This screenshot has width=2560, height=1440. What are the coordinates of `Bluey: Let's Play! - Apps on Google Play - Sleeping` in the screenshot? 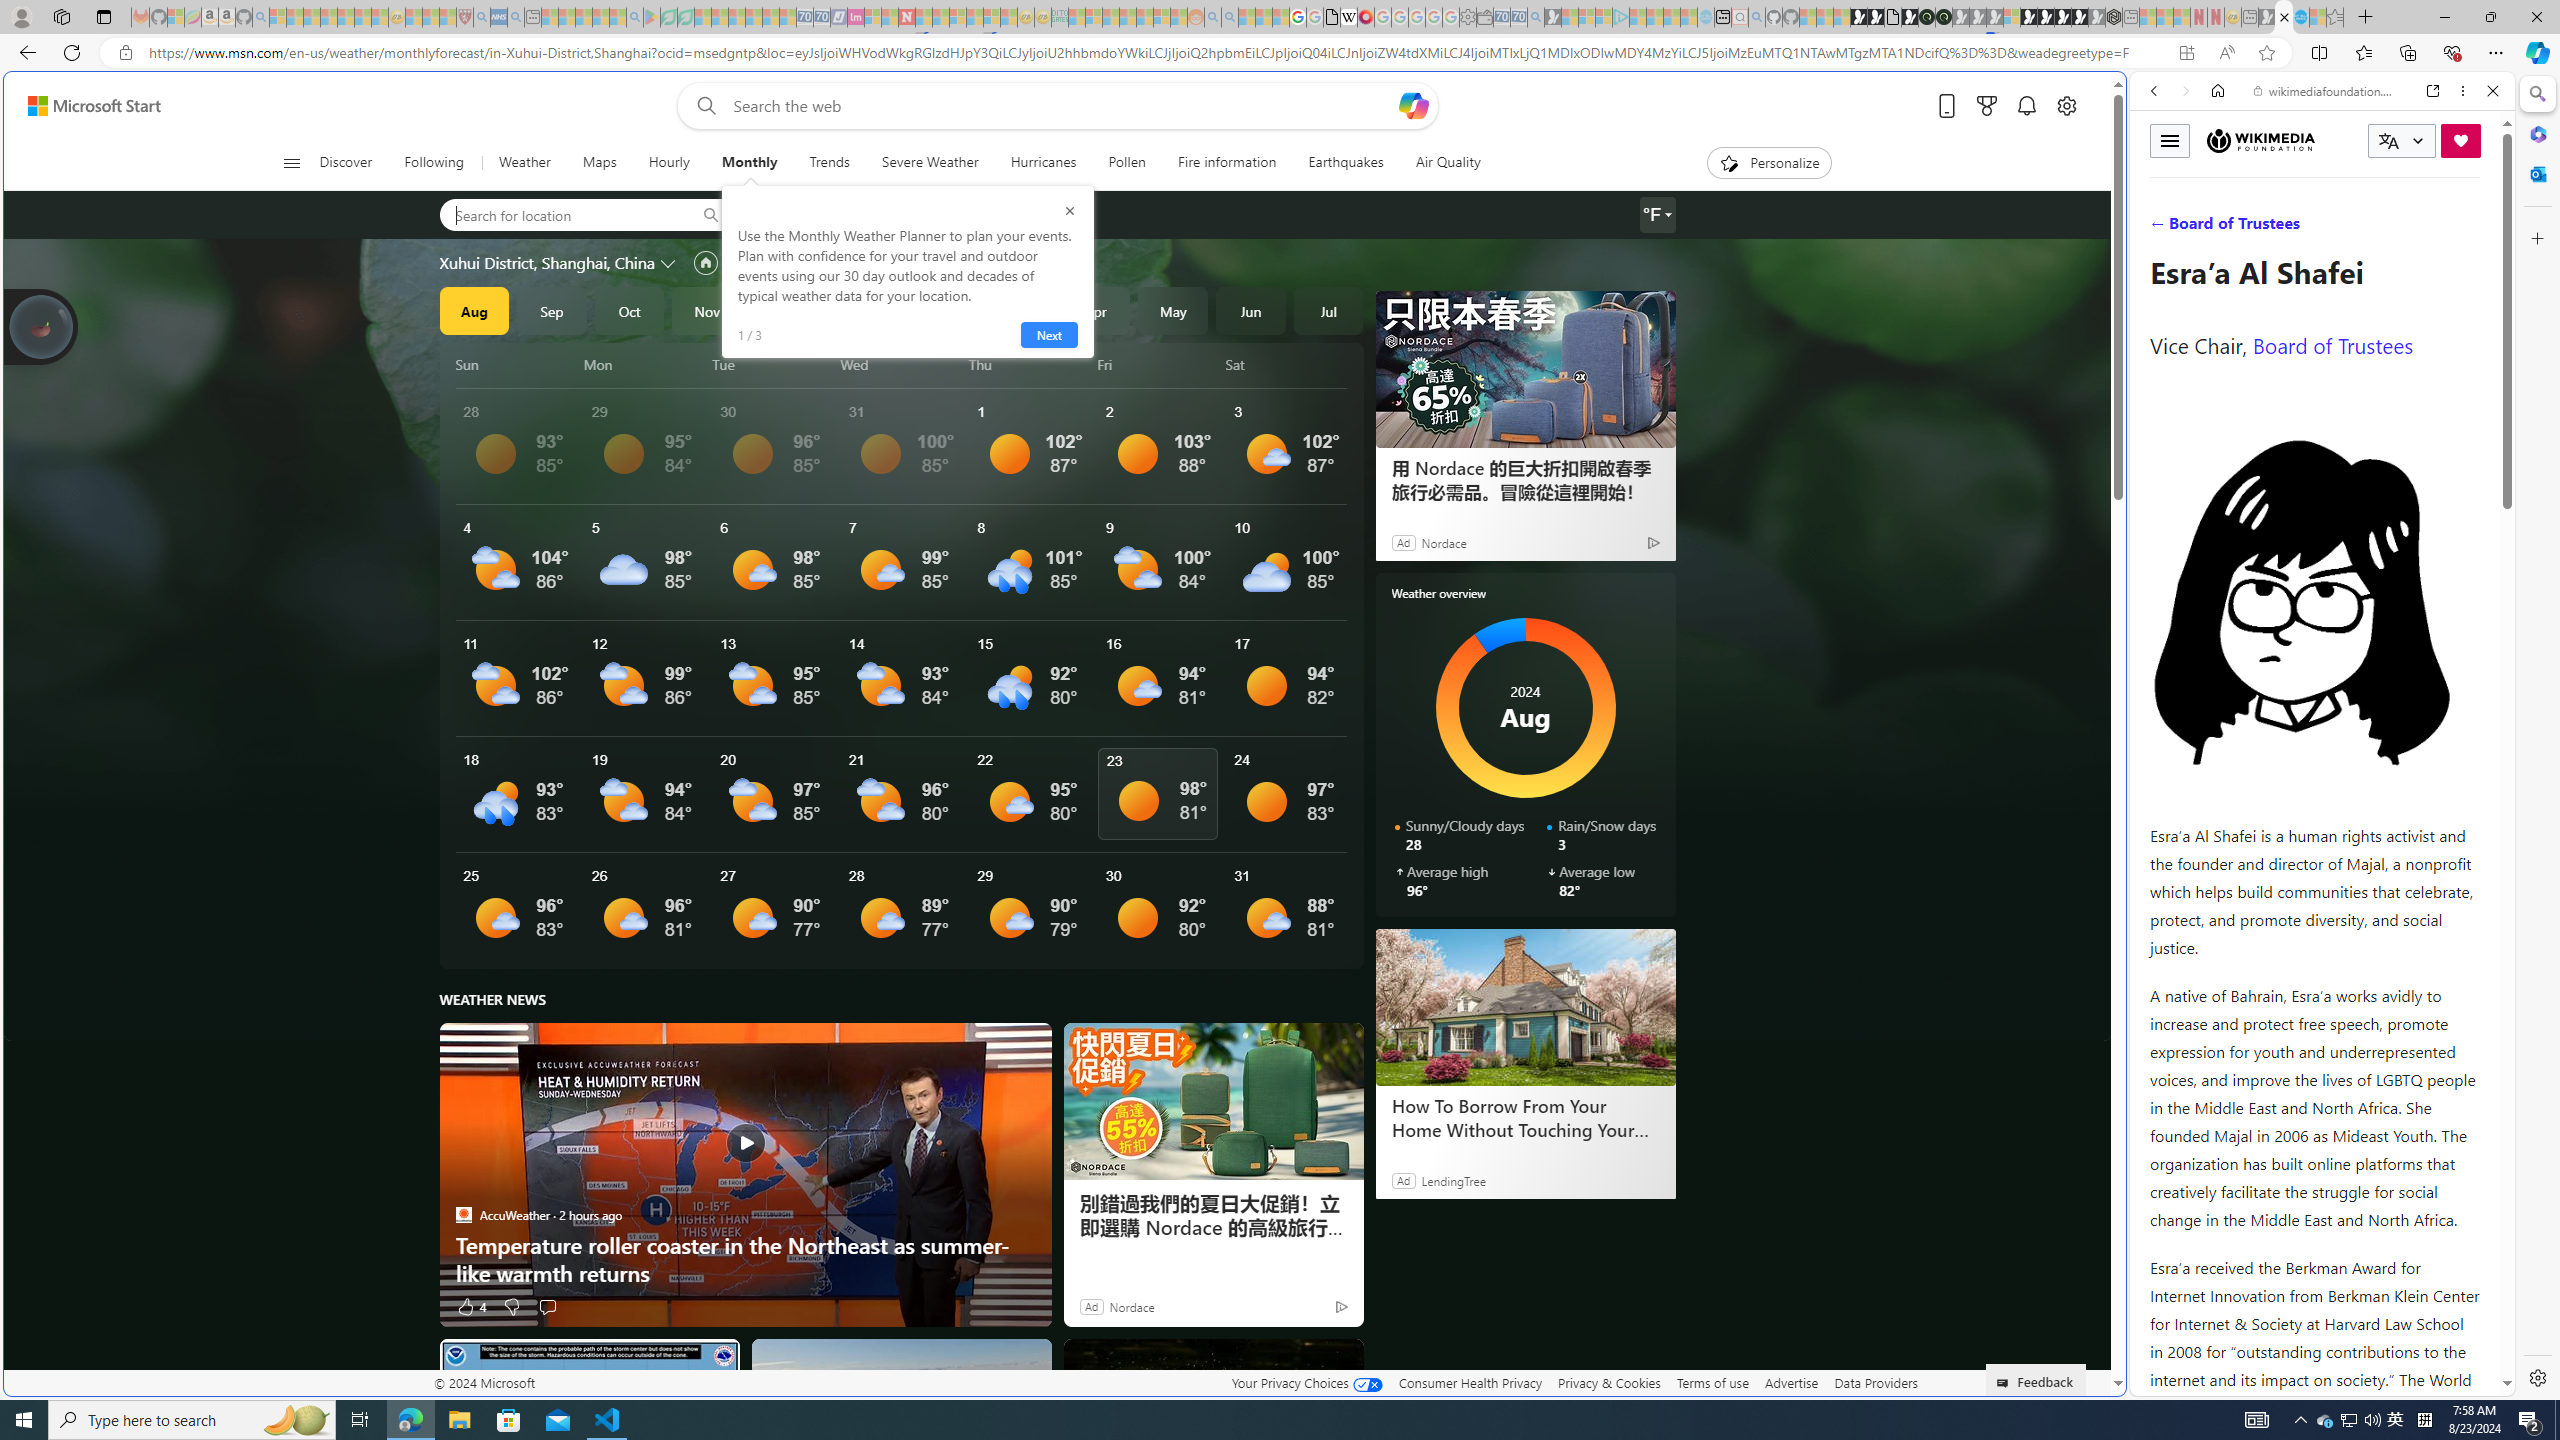 It's located at (651, 17).